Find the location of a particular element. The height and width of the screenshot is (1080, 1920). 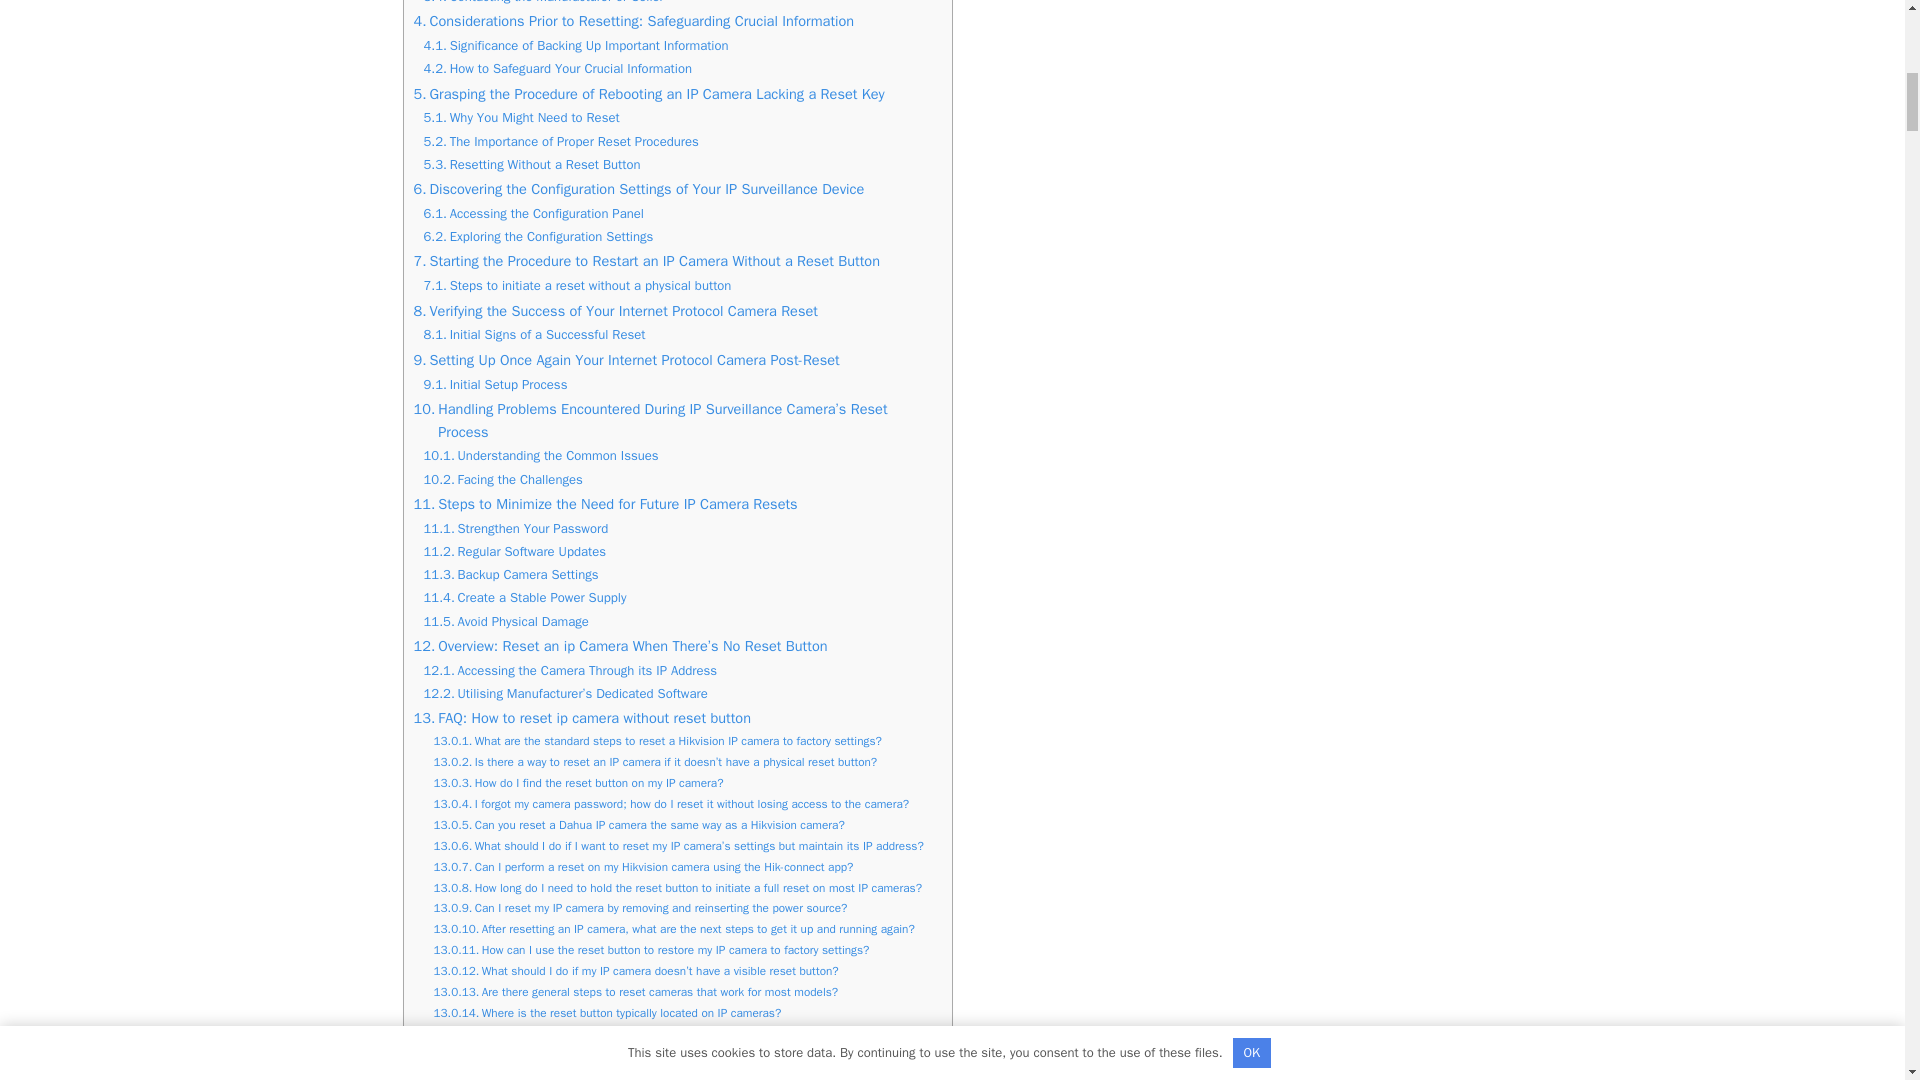

How to Safeguard Your Crucial Information is located at coordinates (558, 69).